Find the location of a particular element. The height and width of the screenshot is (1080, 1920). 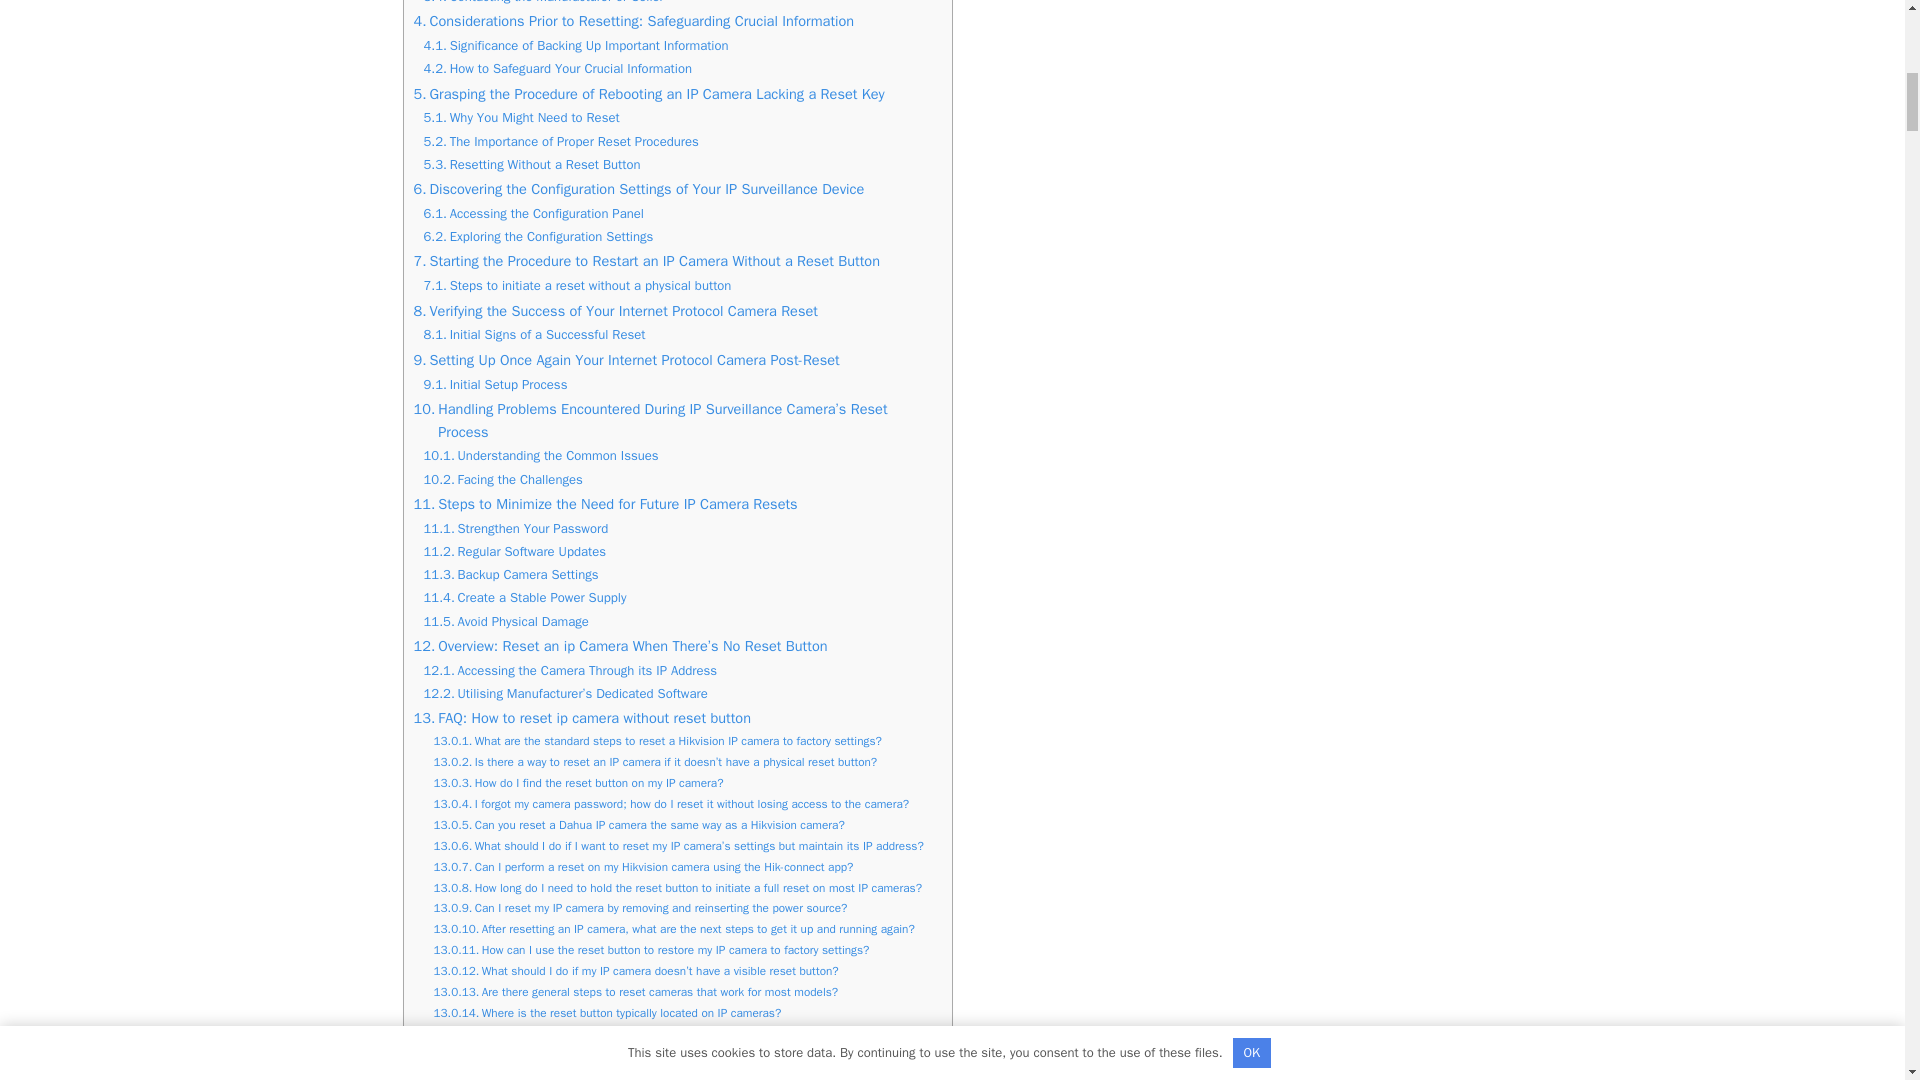

How to Safeguard Your Crucial Information is located at coordinates (558, 69).